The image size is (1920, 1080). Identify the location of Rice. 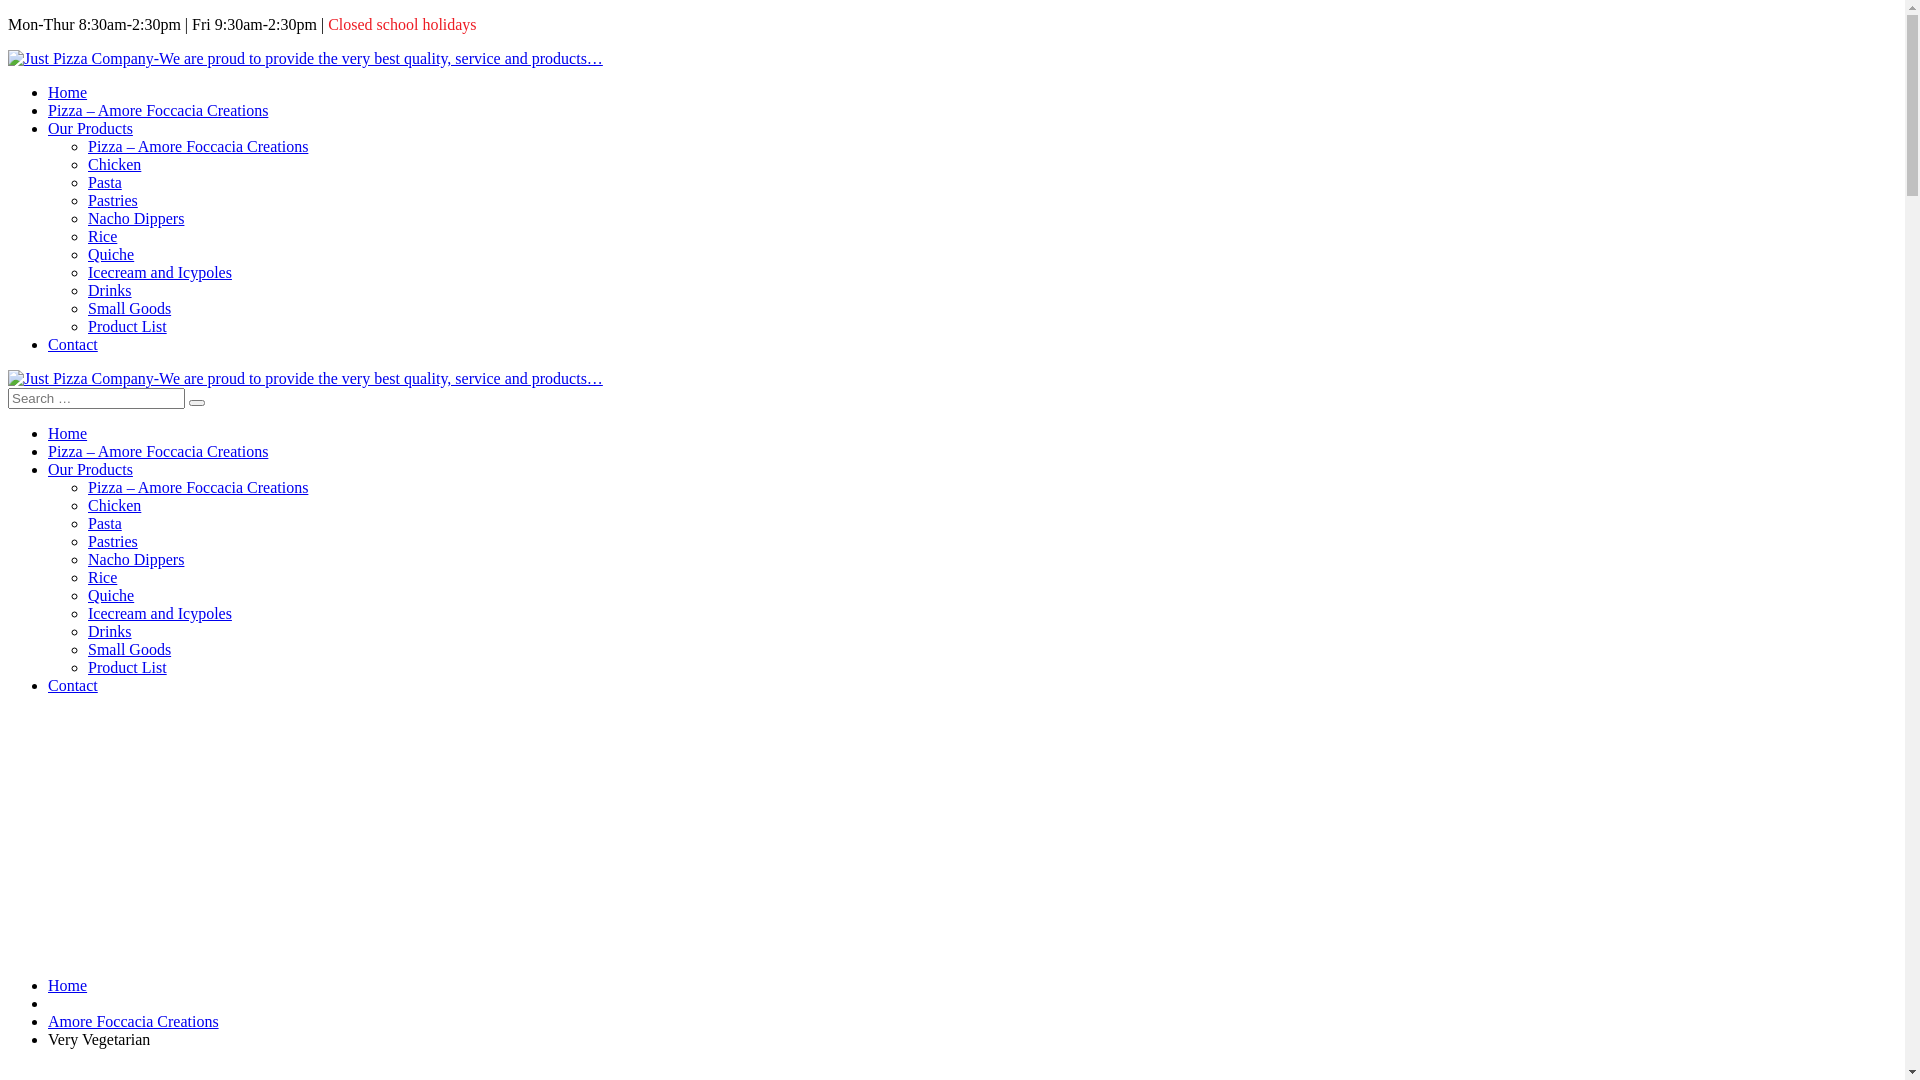
(102, 236).